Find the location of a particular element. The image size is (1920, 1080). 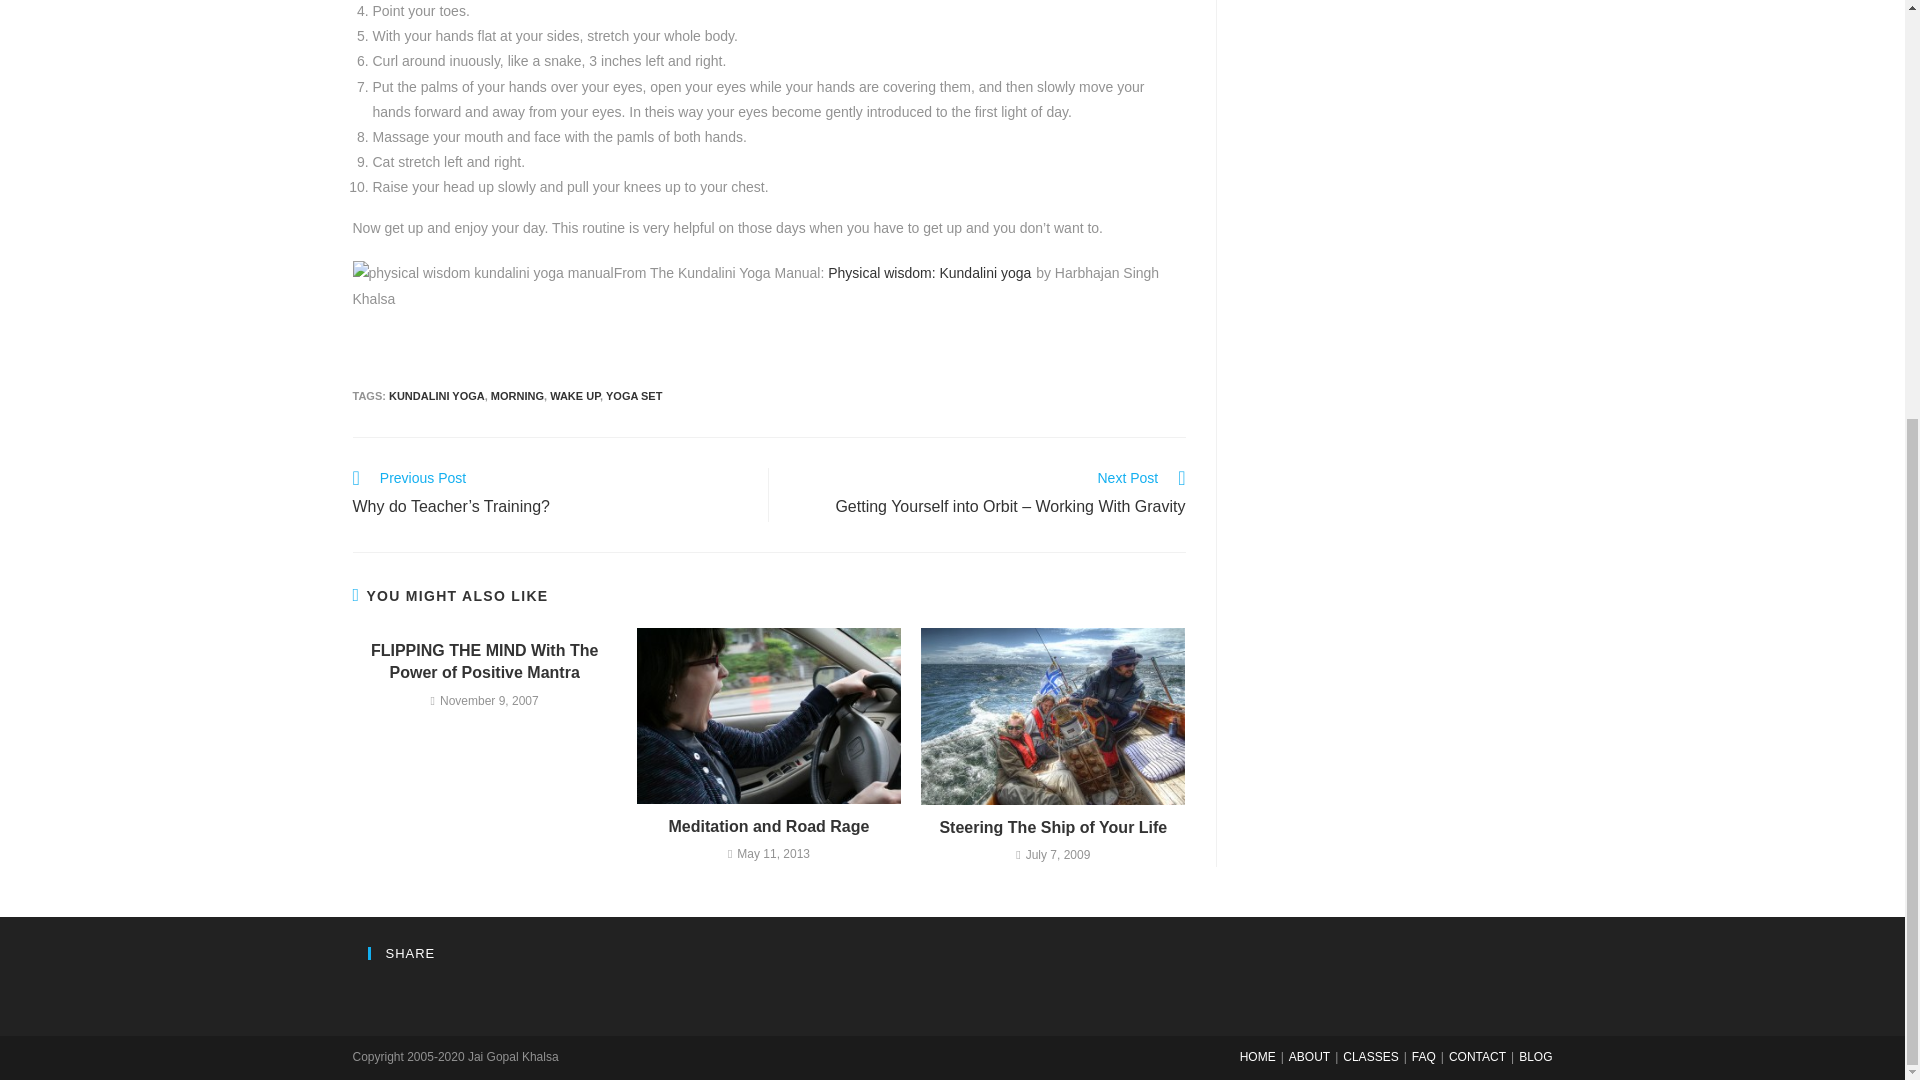

MORNING is located at coordinates (517, 395).